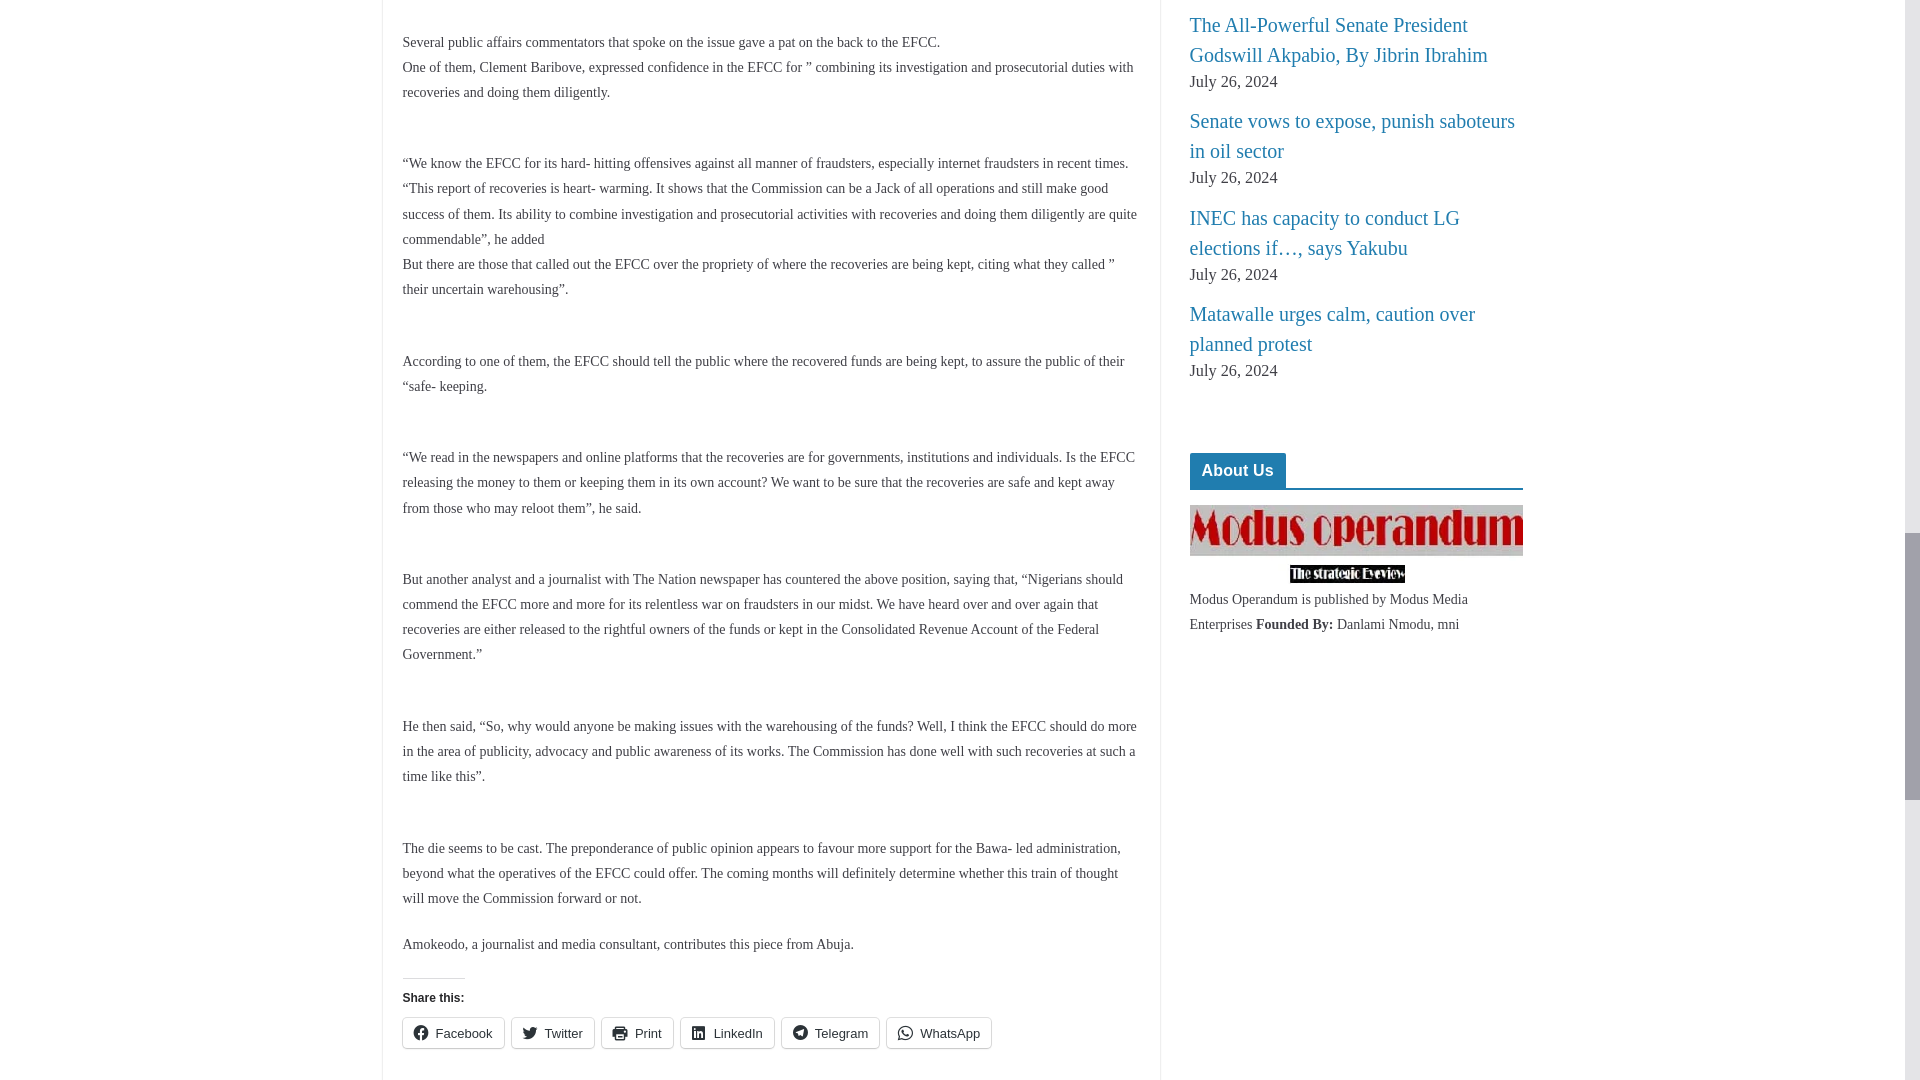 The image size is (1920, 1080). I want to click on Twitter, so click(552, 1032).